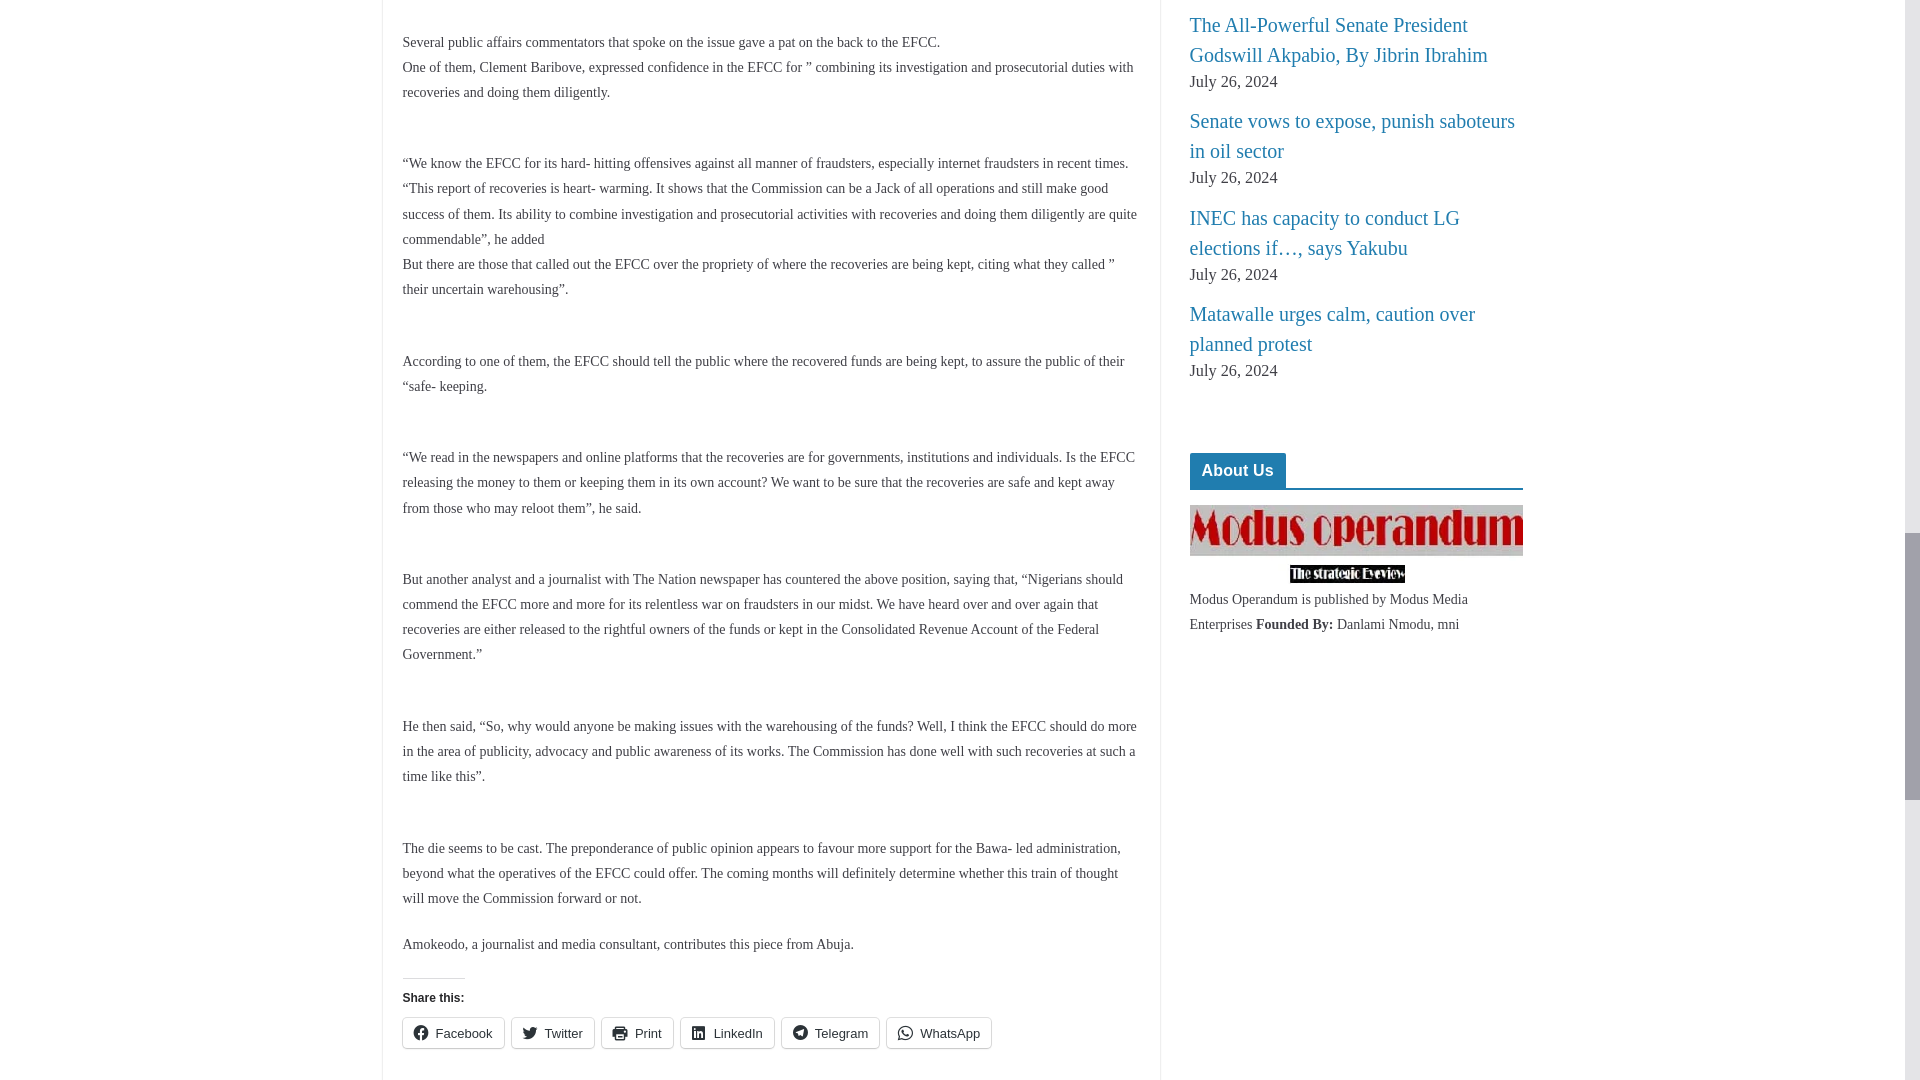 The image size is (1920, 1080). I want to click on Twitter, so click(552, 1032).